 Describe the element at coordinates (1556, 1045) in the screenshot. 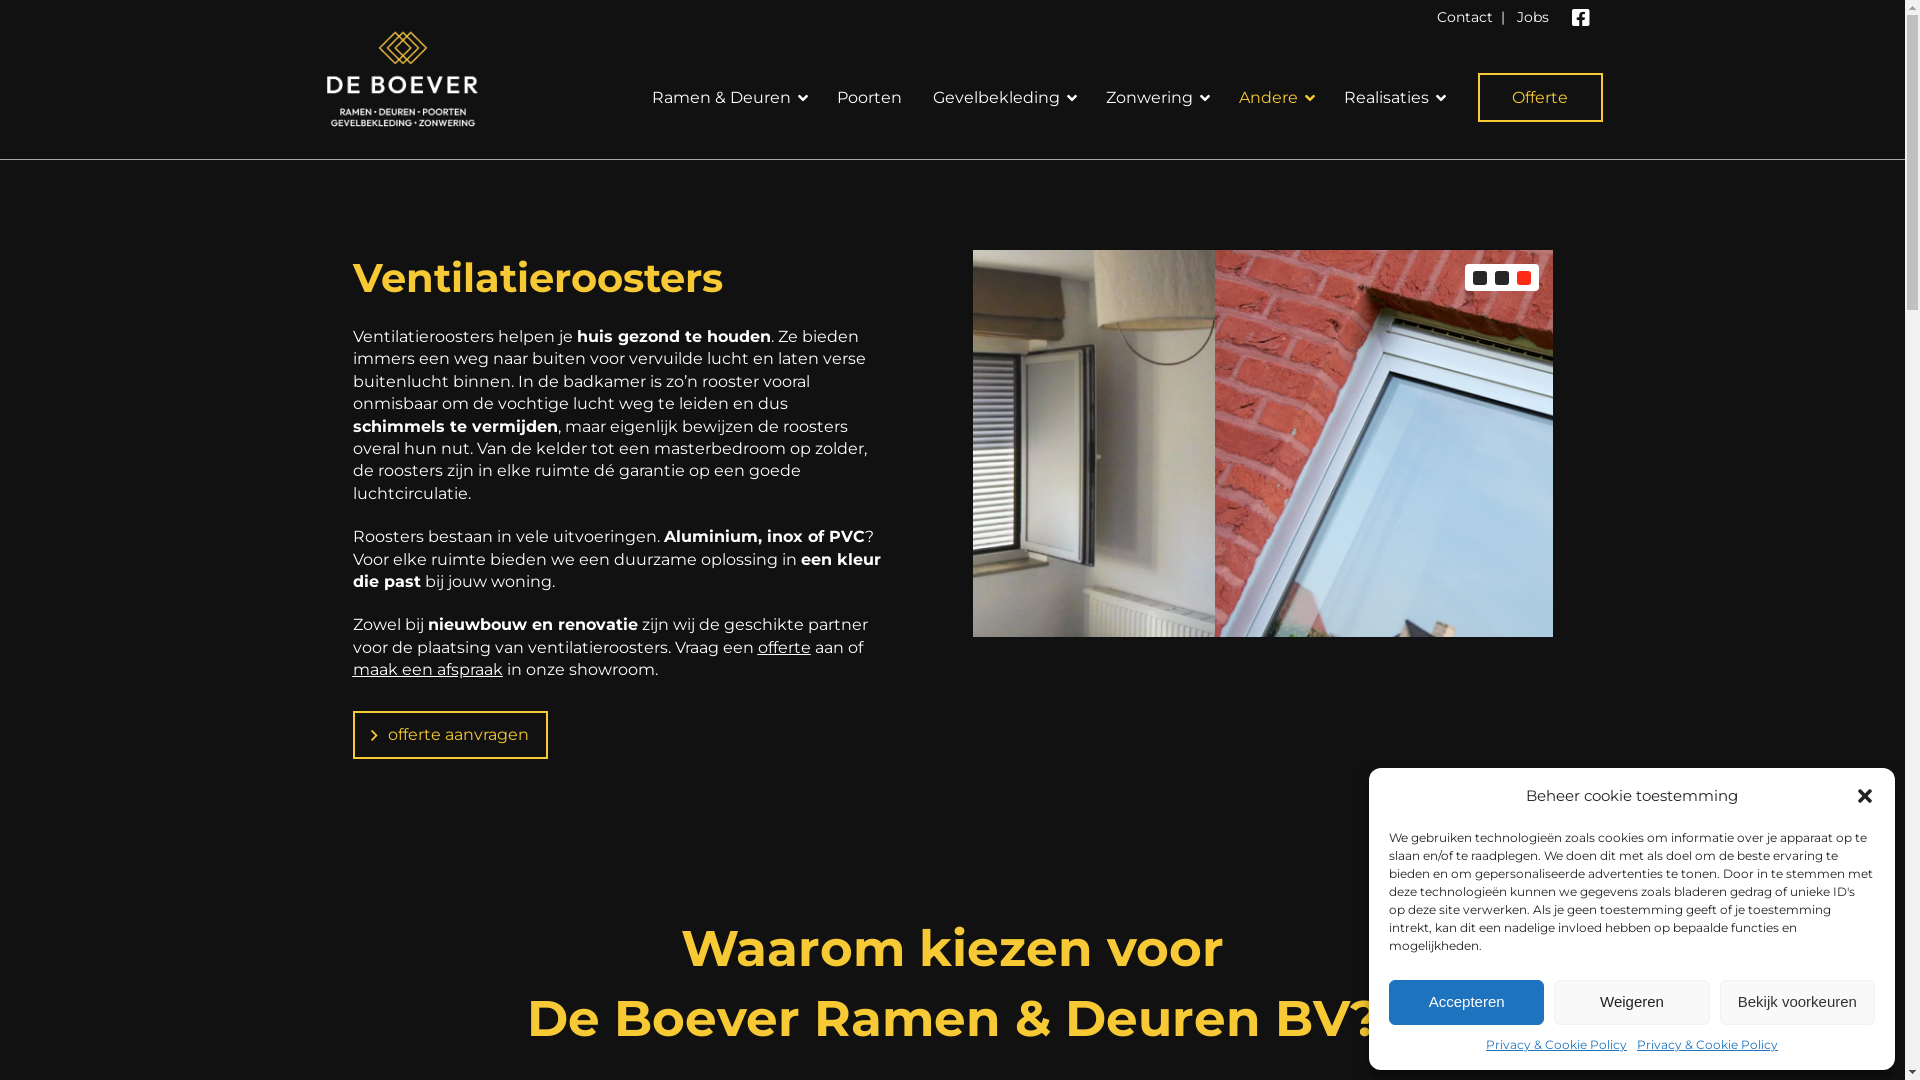

I see `Privacy & Cookie Policy` at that location.